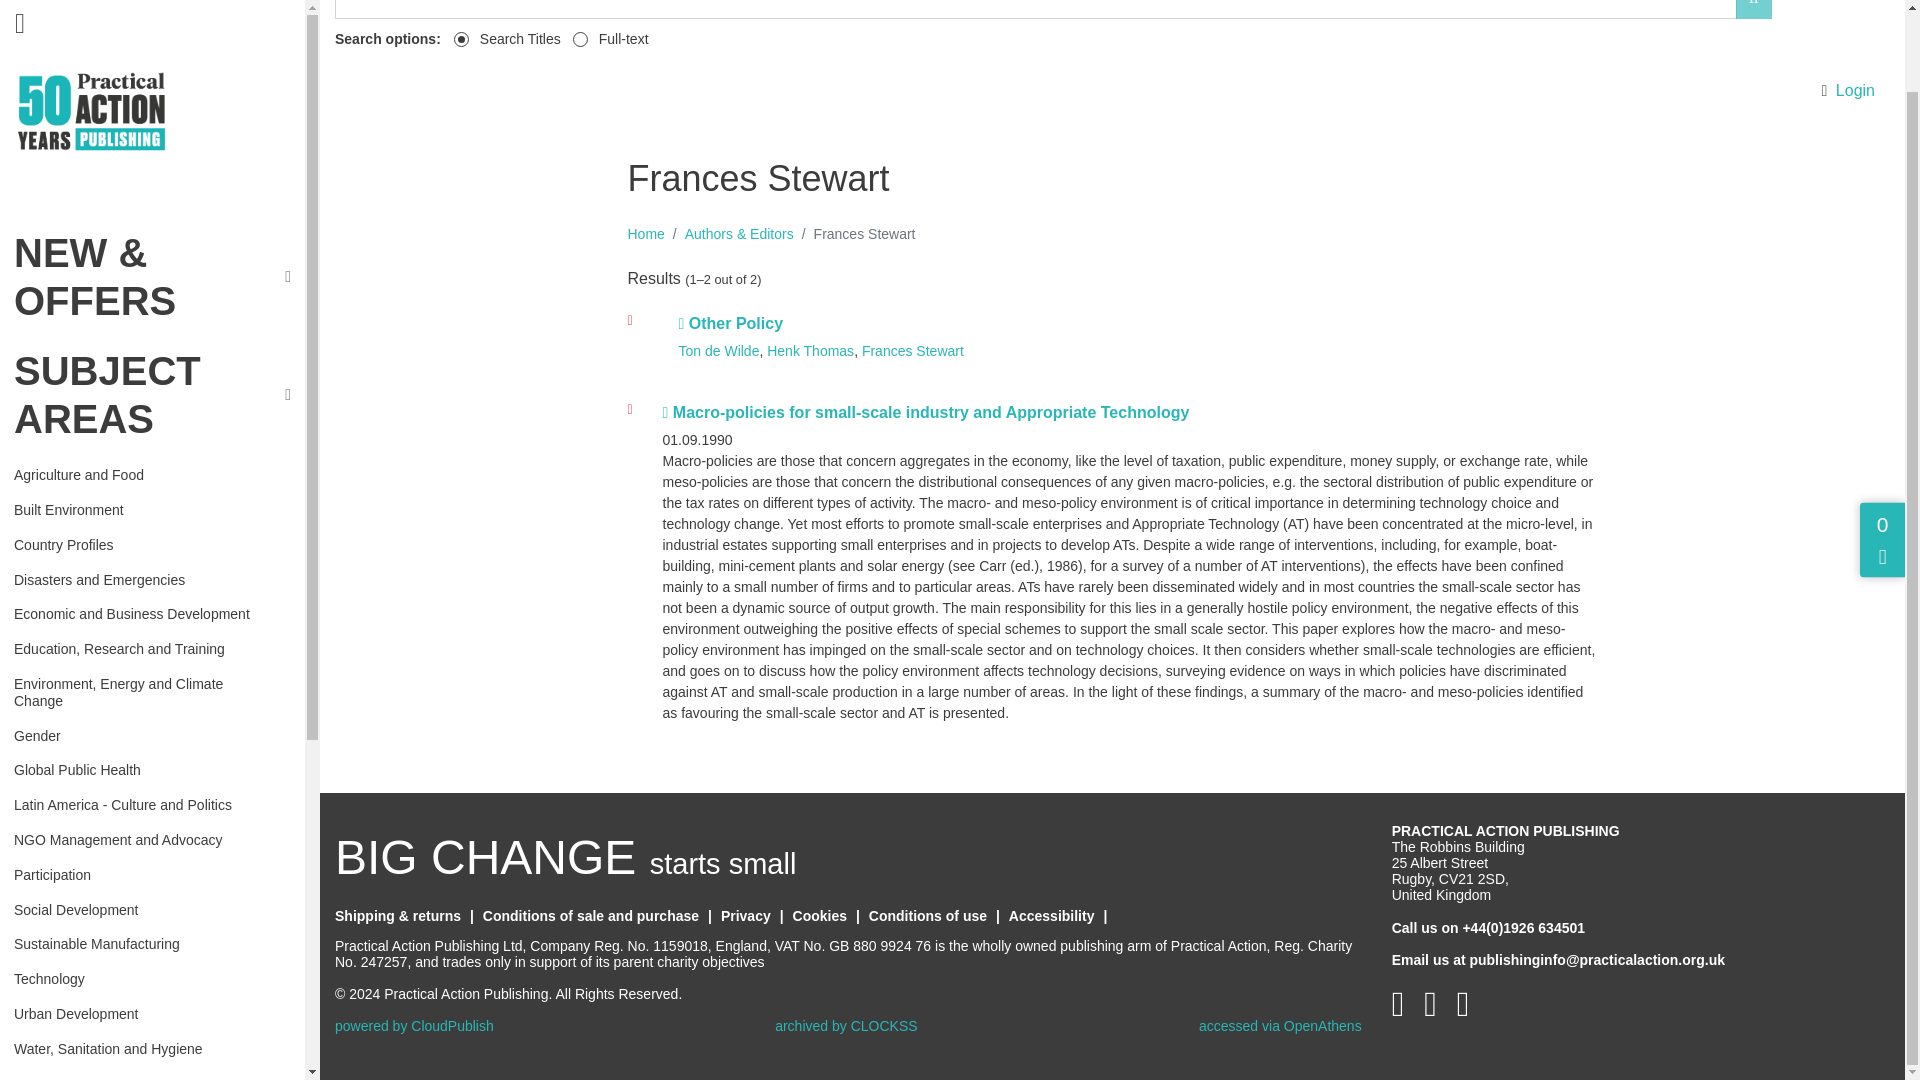 Image resolution: width=1920 pixels, height=1080 pixels. I want to click on Built Environment, so click(144, 424).